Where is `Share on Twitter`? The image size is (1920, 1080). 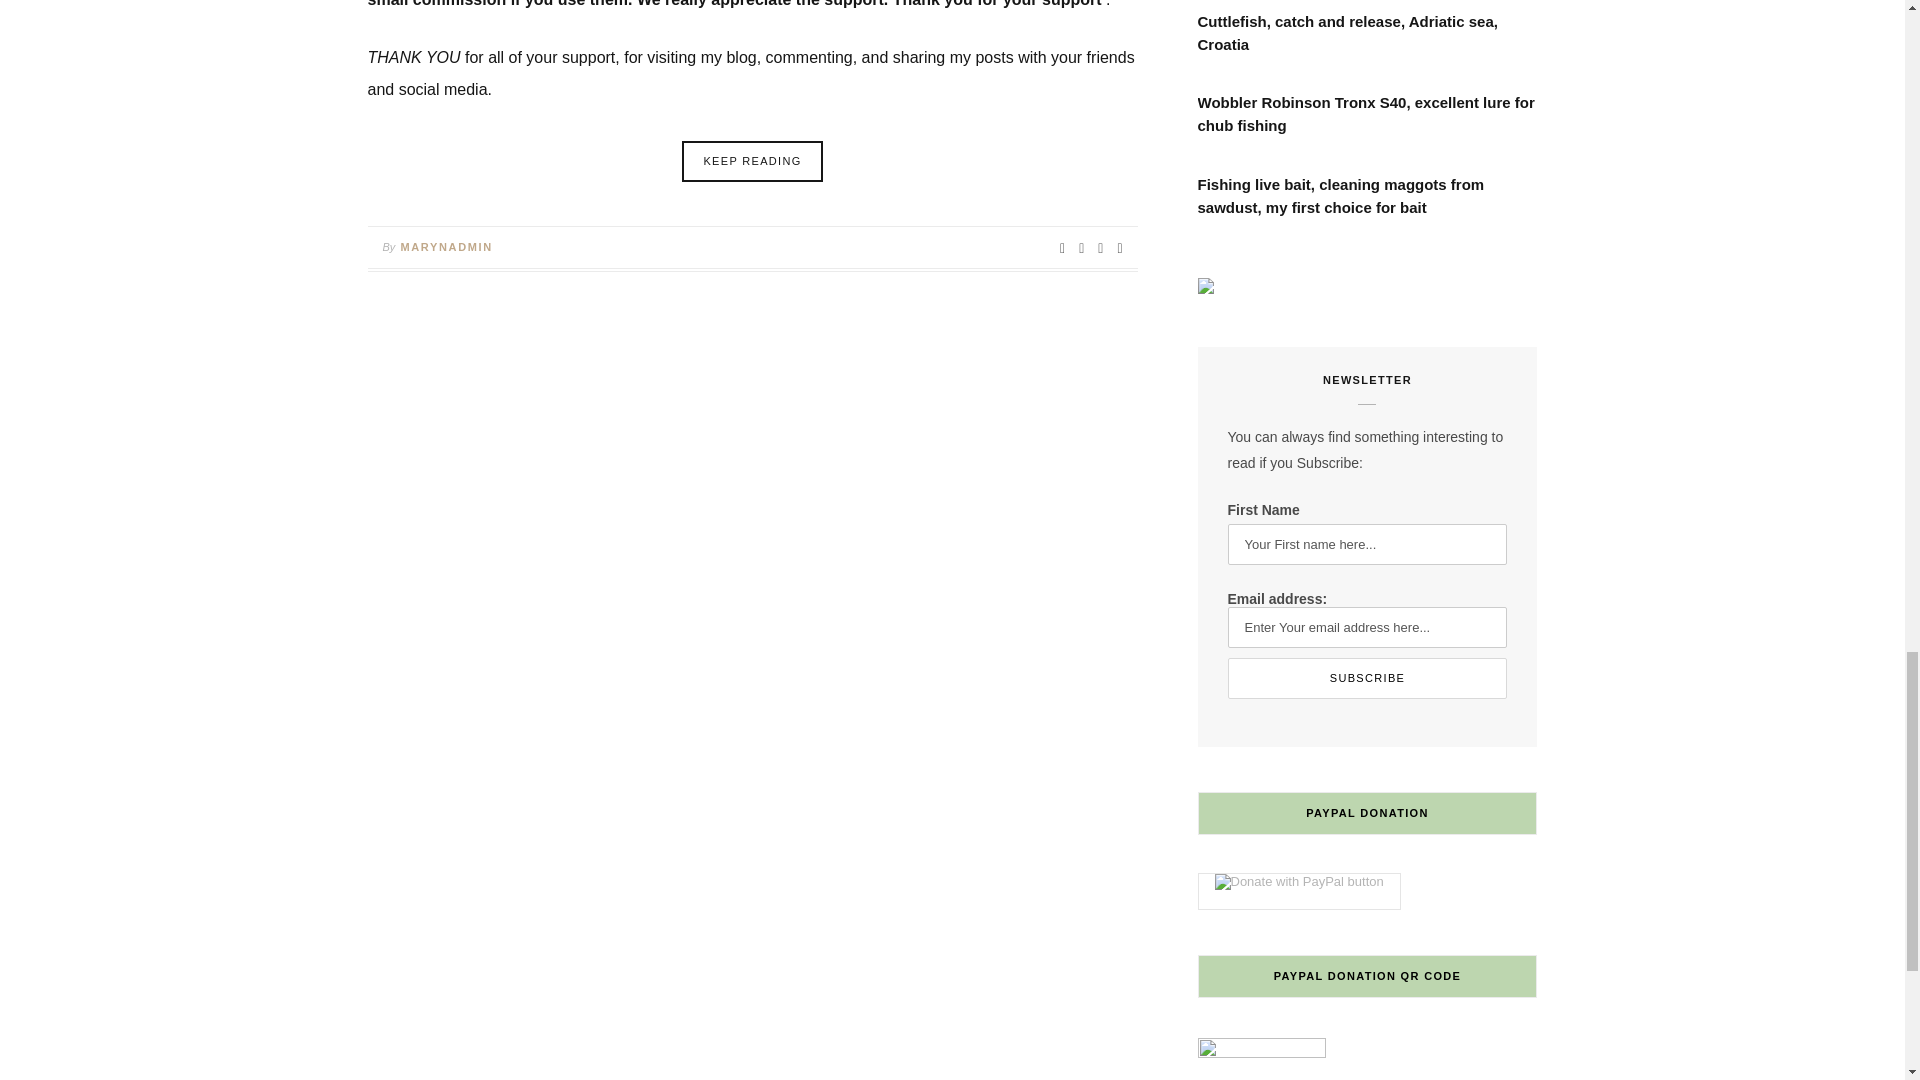 Share on Twitter is located at coordinates (1082, 248).